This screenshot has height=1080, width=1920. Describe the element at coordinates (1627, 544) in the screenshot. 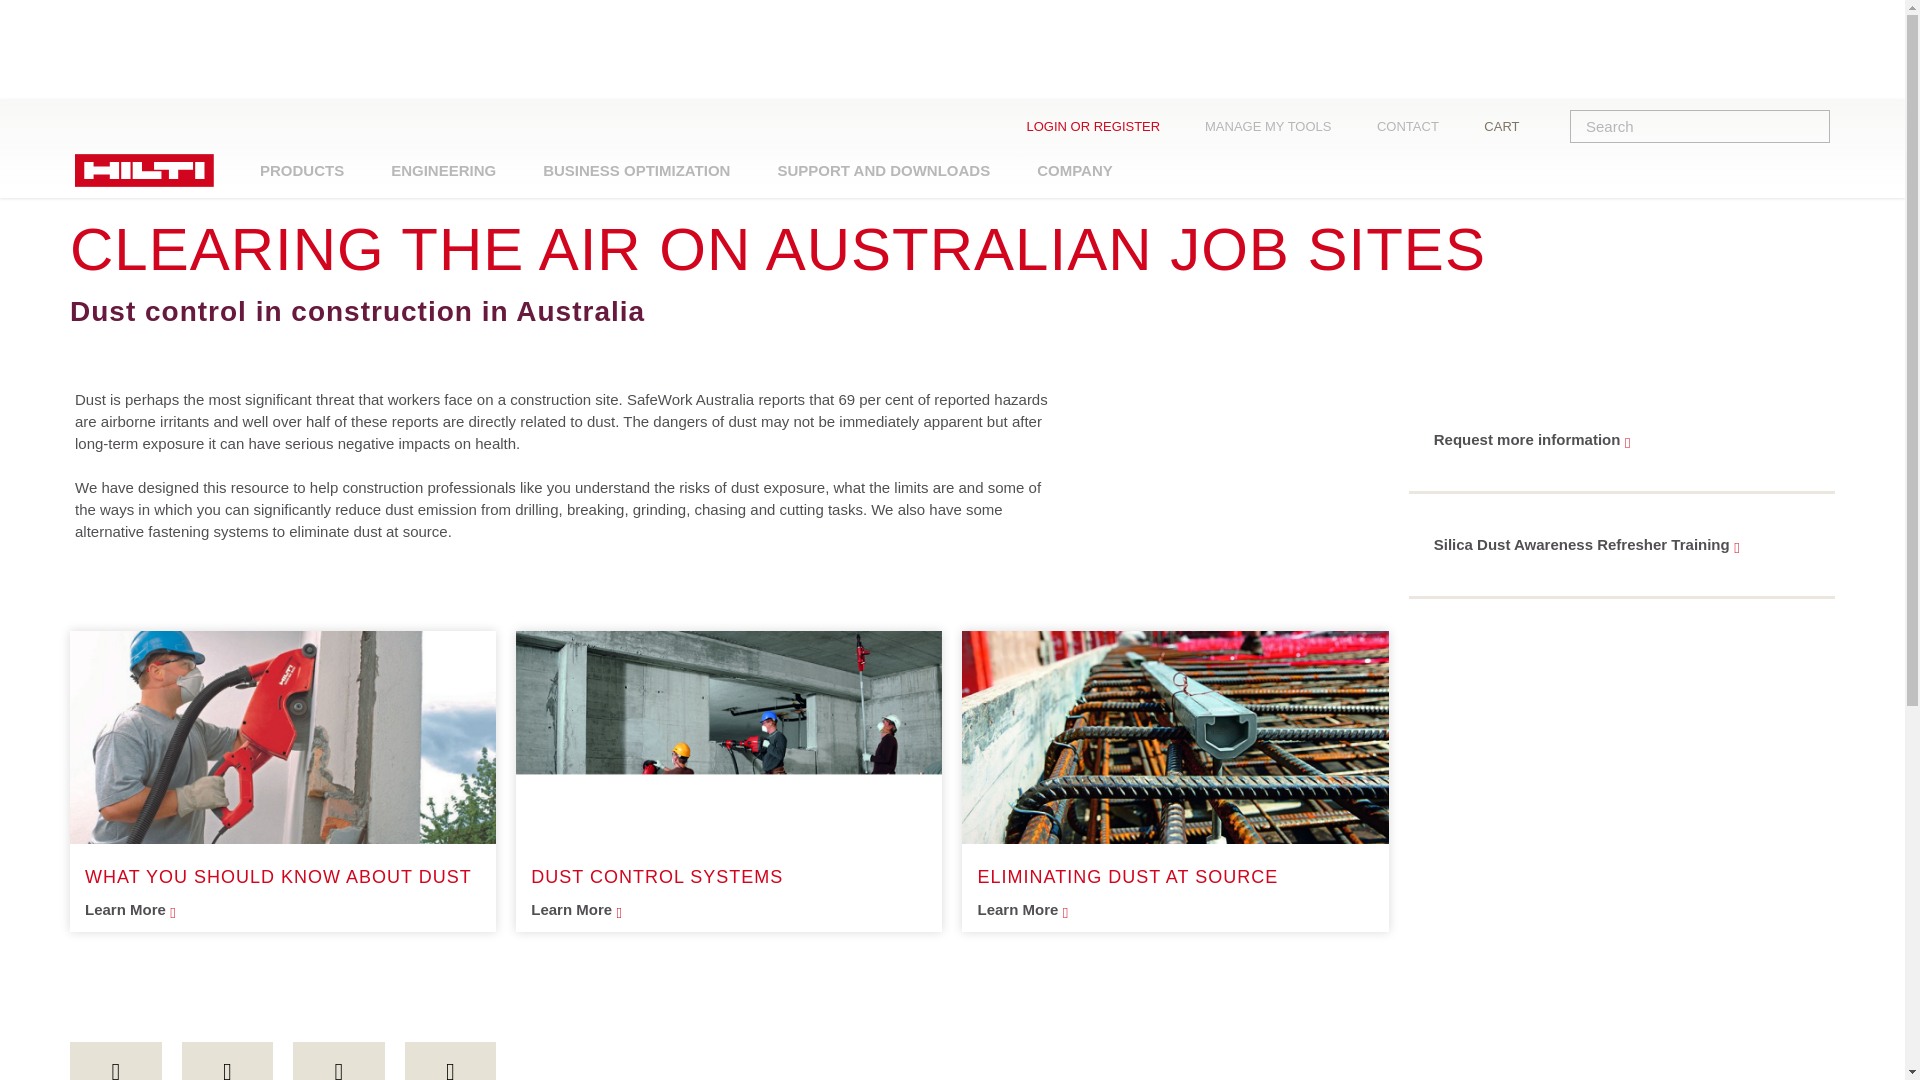

I see `Silica Dust Awareness Refresher Training` at that location.